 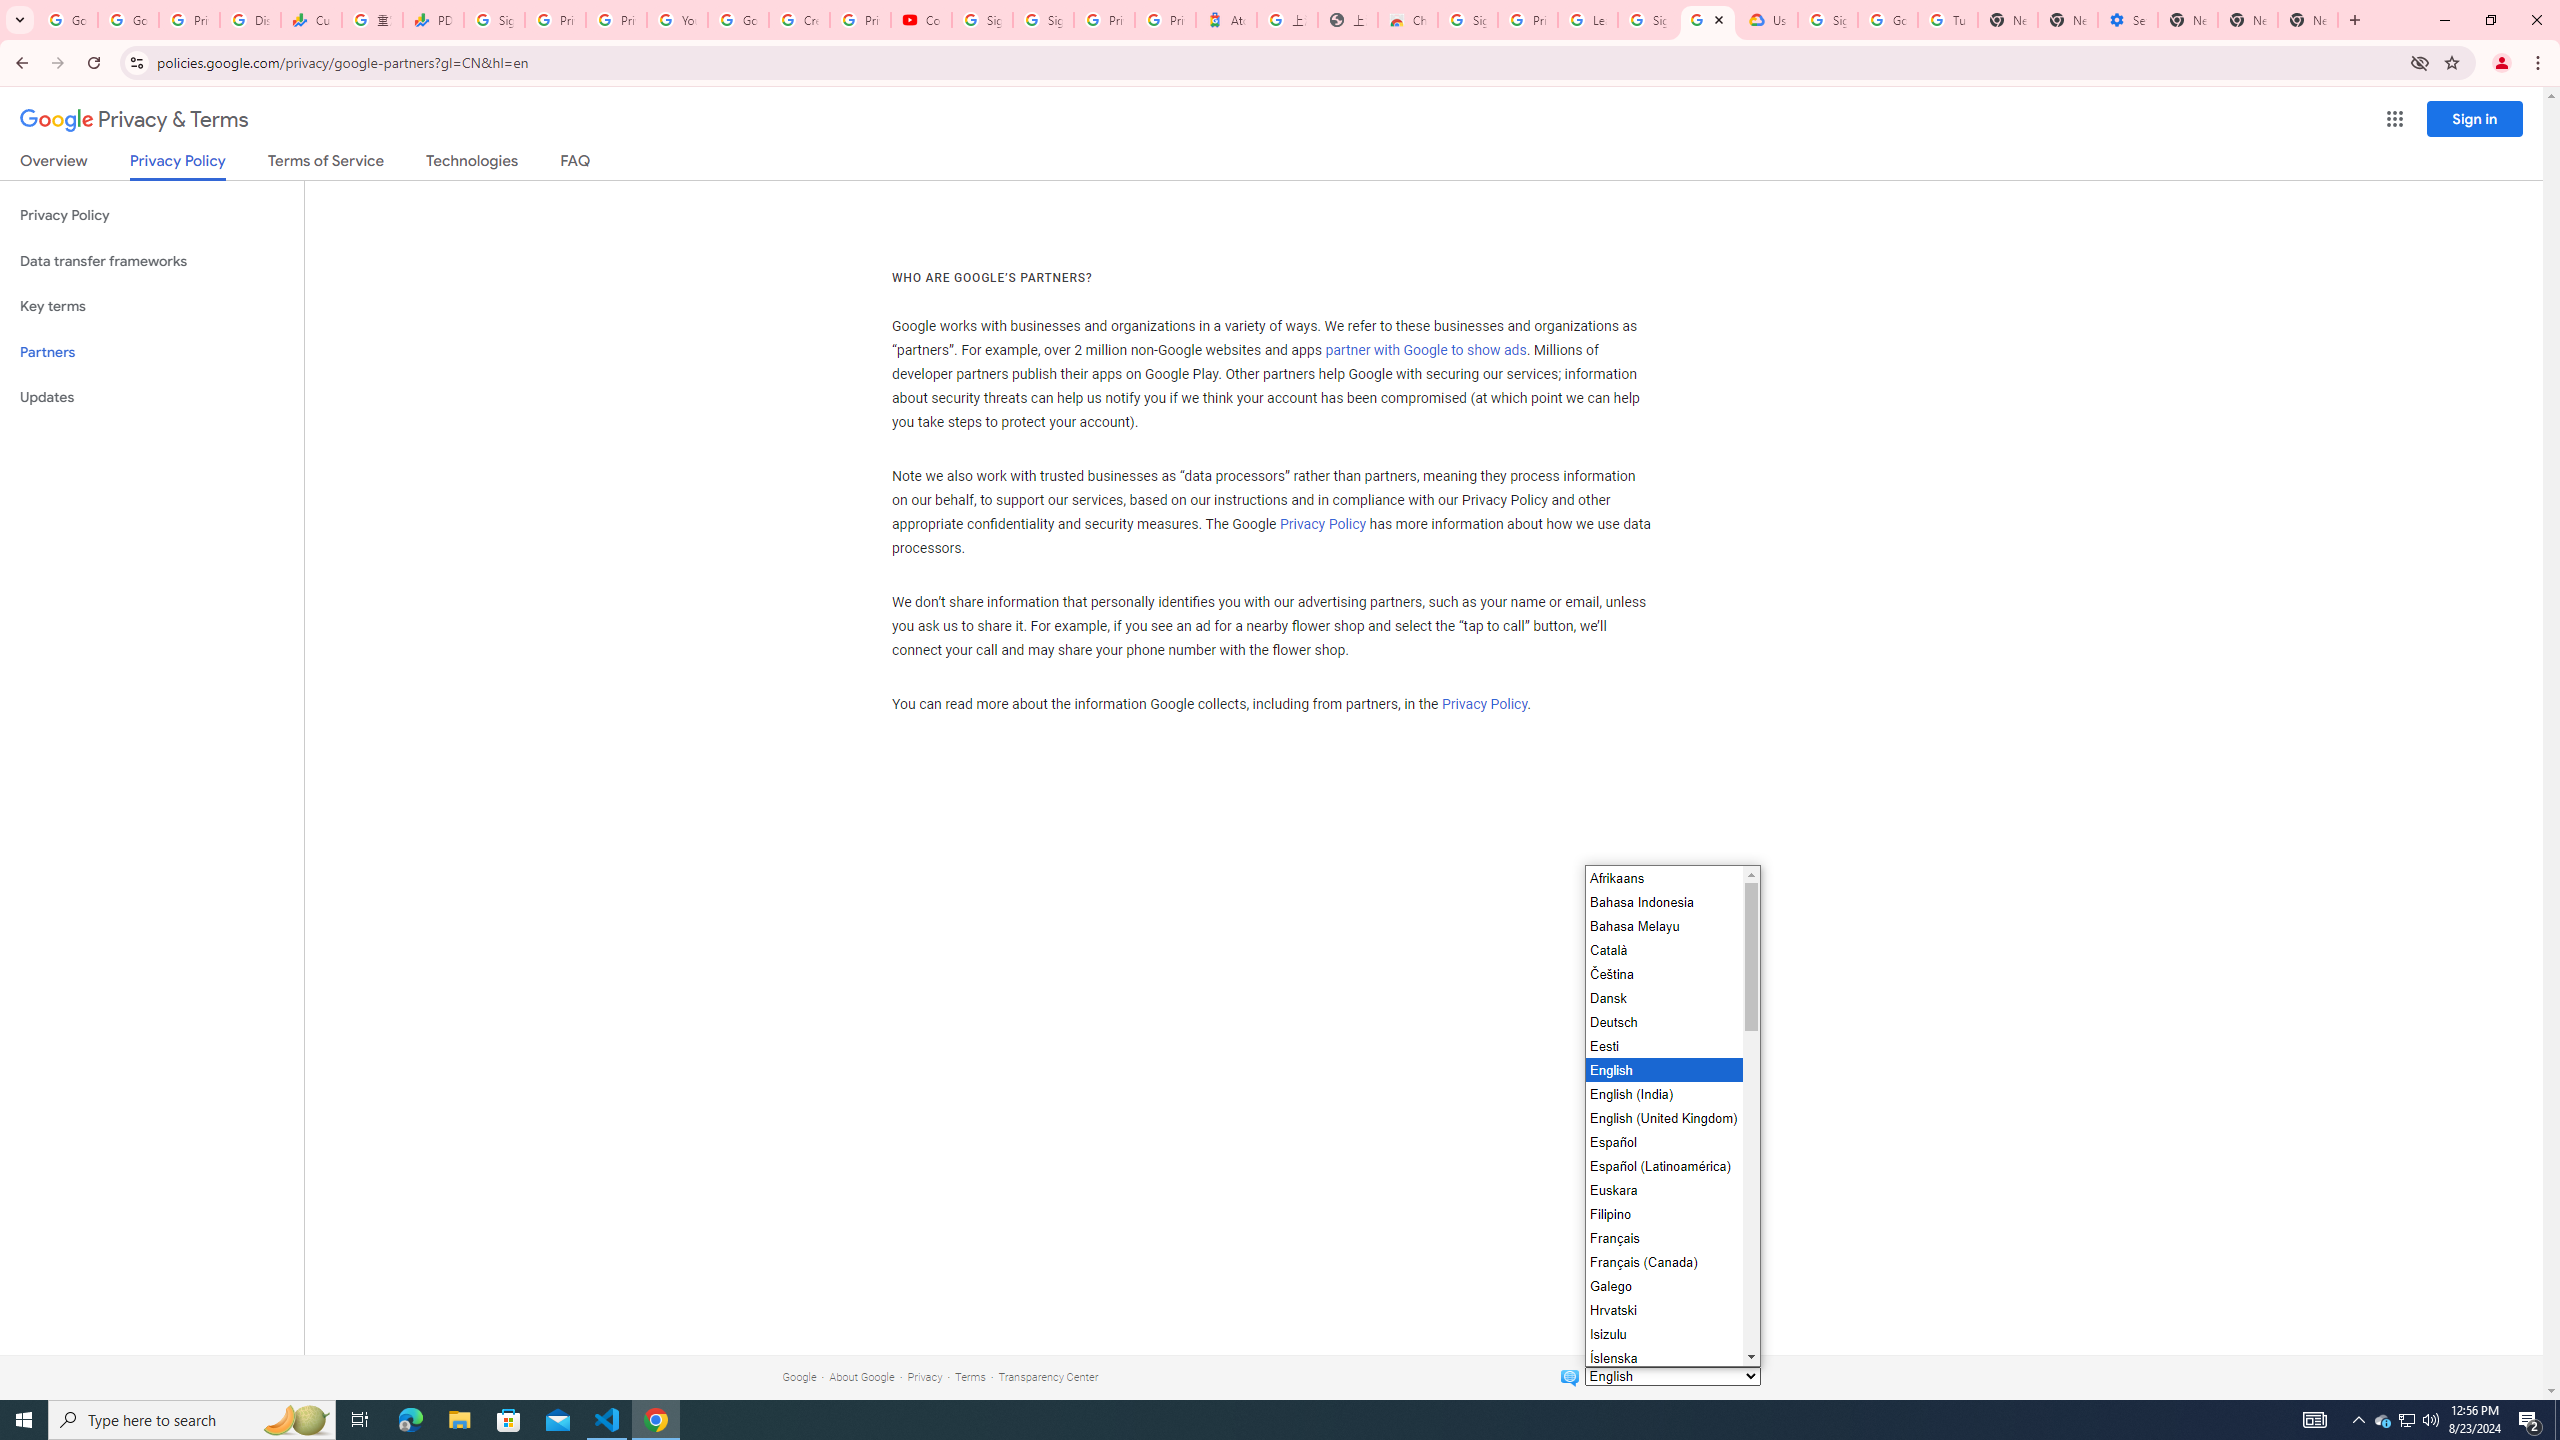 What do you see at coordinates (1888, 20) in the screenshot?
I see `Google Account Help` at bounding box center [1888, 20].